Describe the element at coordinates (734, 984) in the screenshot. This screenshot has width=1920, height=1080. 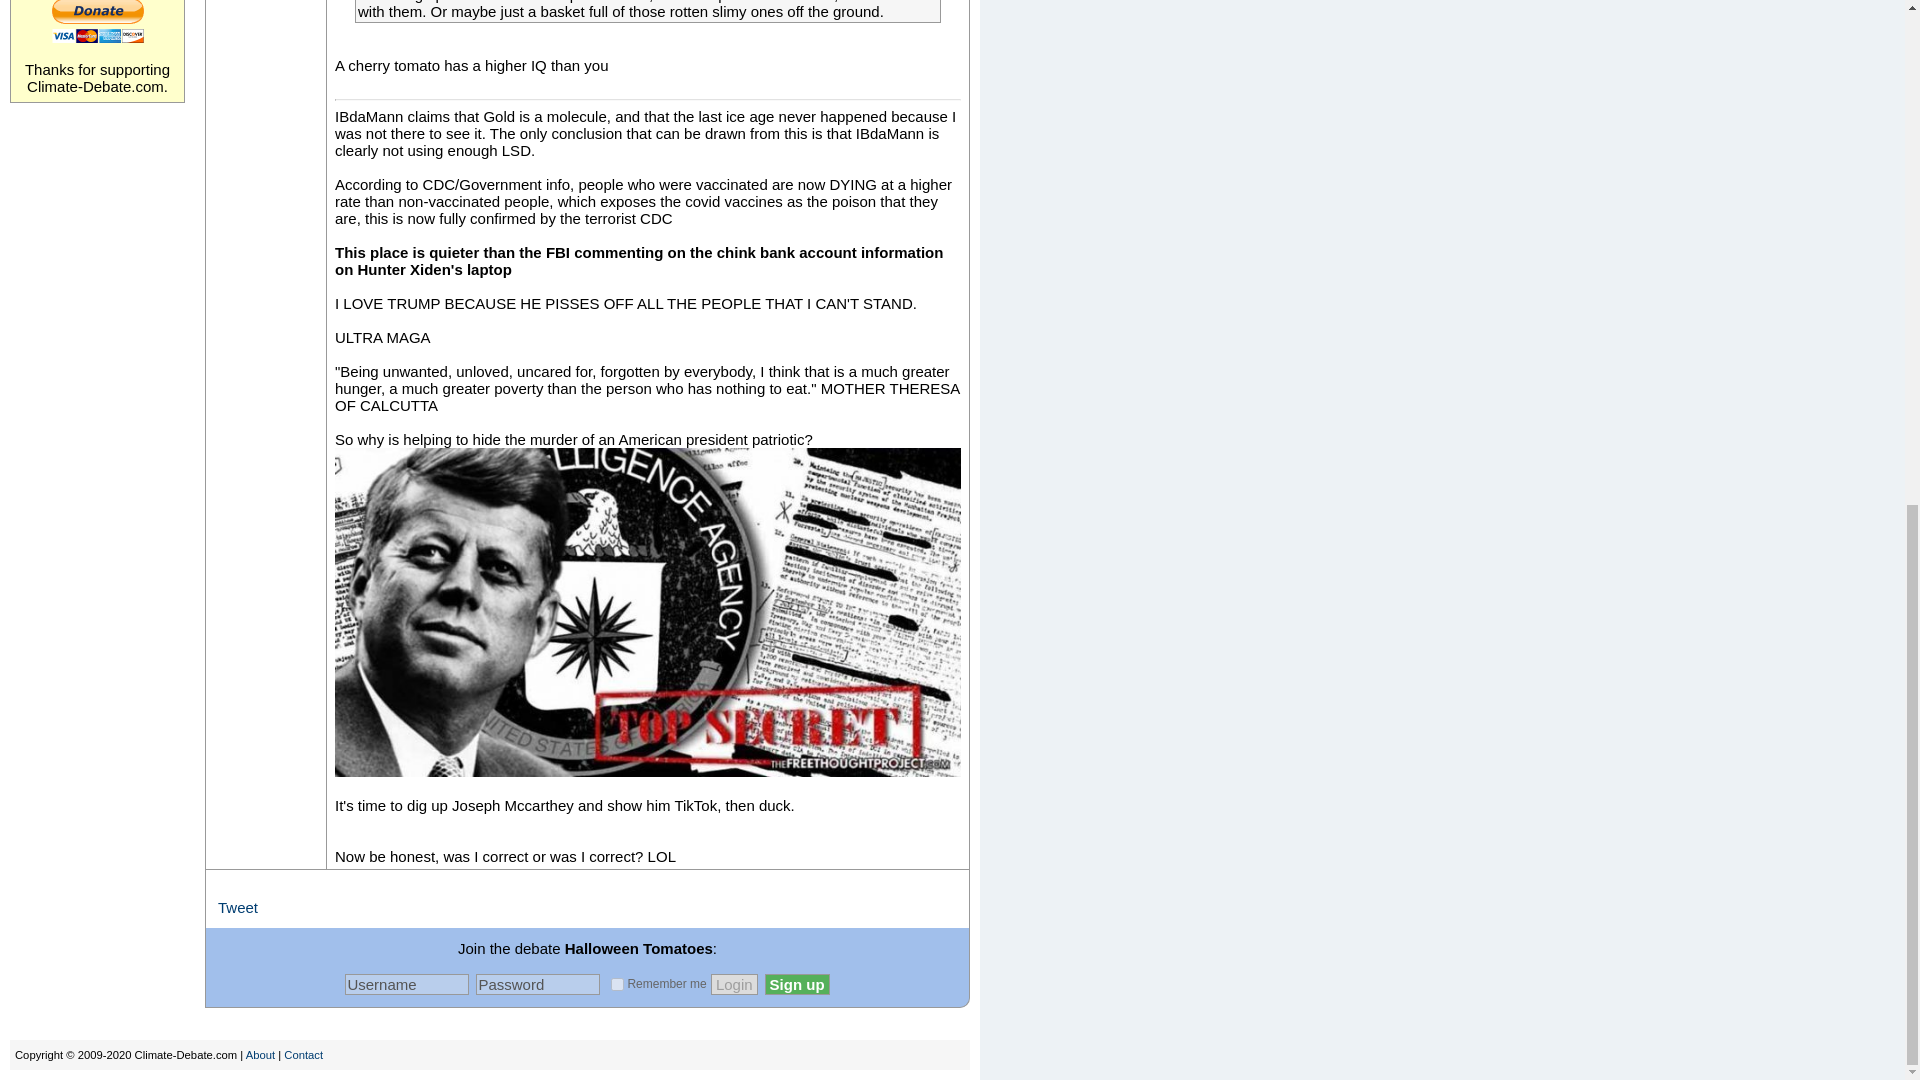
I see `Fill in the fields to the left and click here to log in` at that location.